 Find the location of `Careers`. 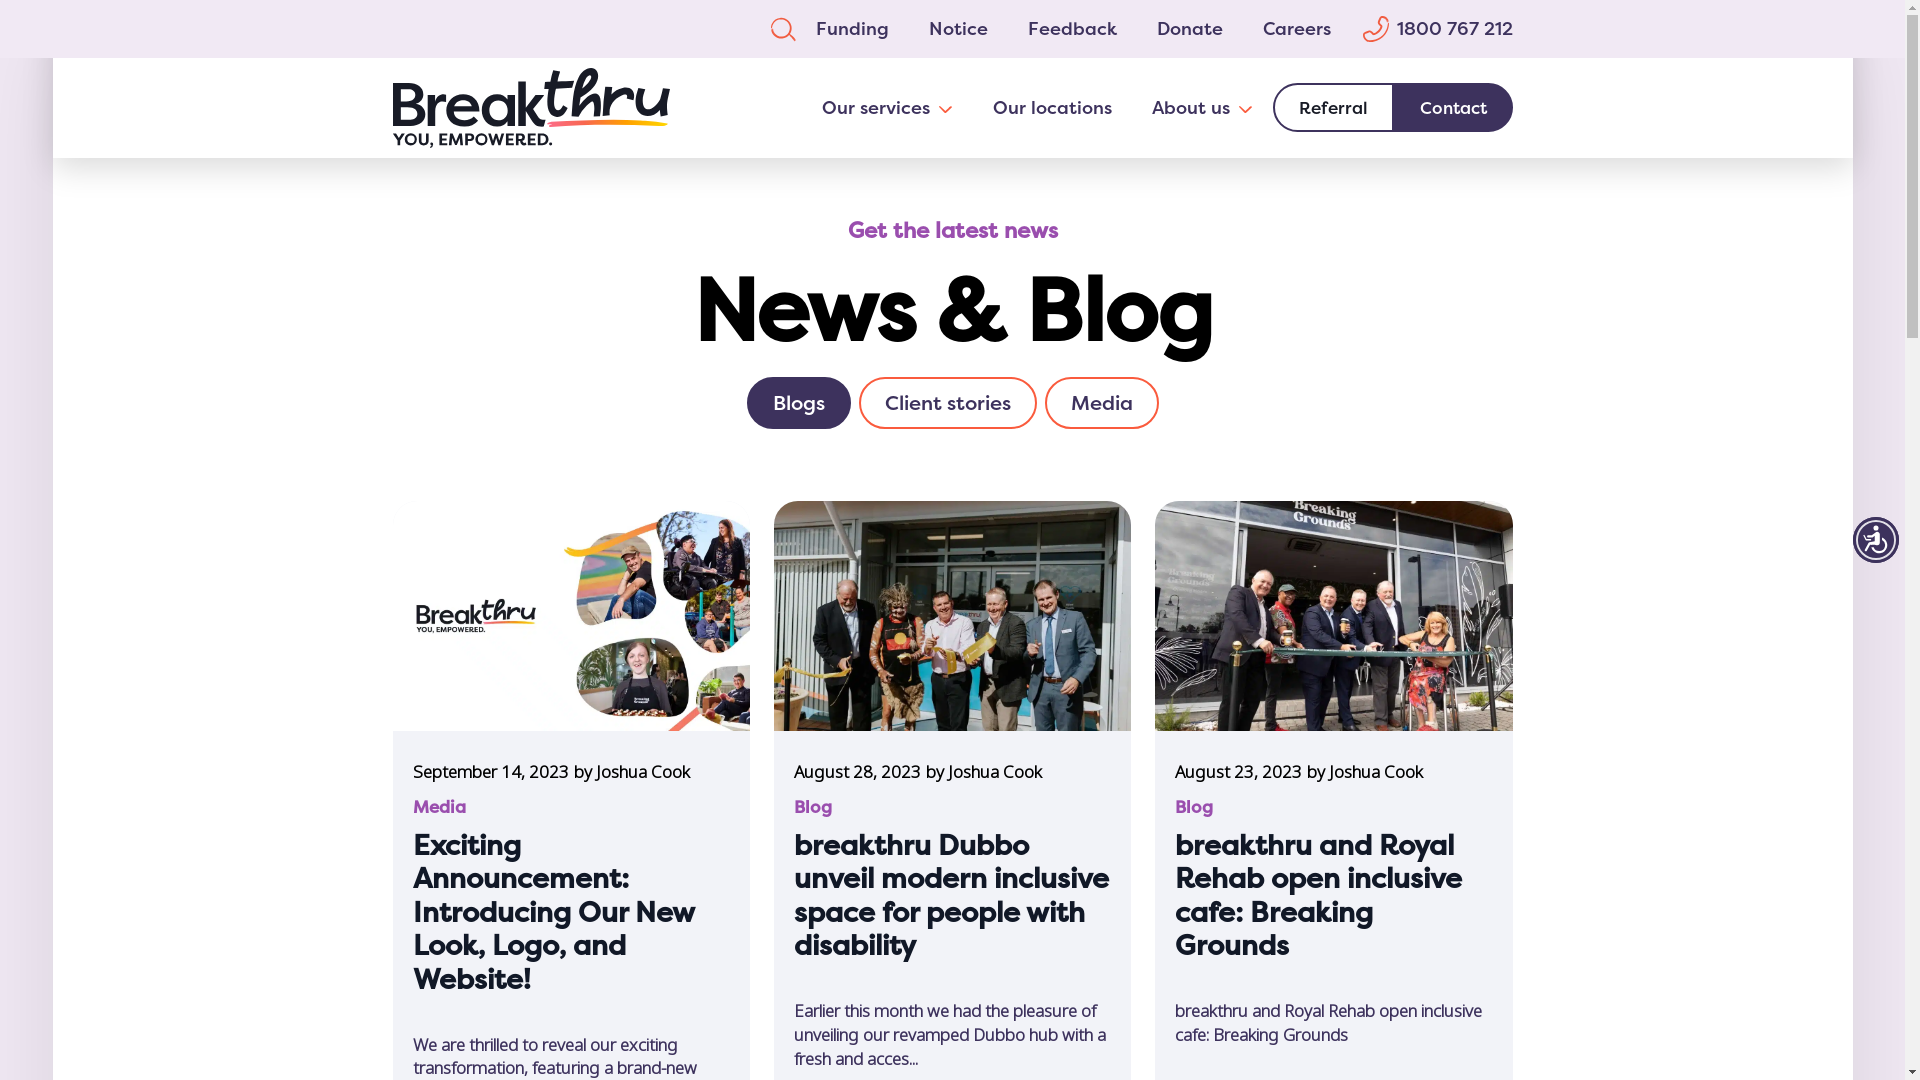

Careers is located at coordinates (1296, 29).